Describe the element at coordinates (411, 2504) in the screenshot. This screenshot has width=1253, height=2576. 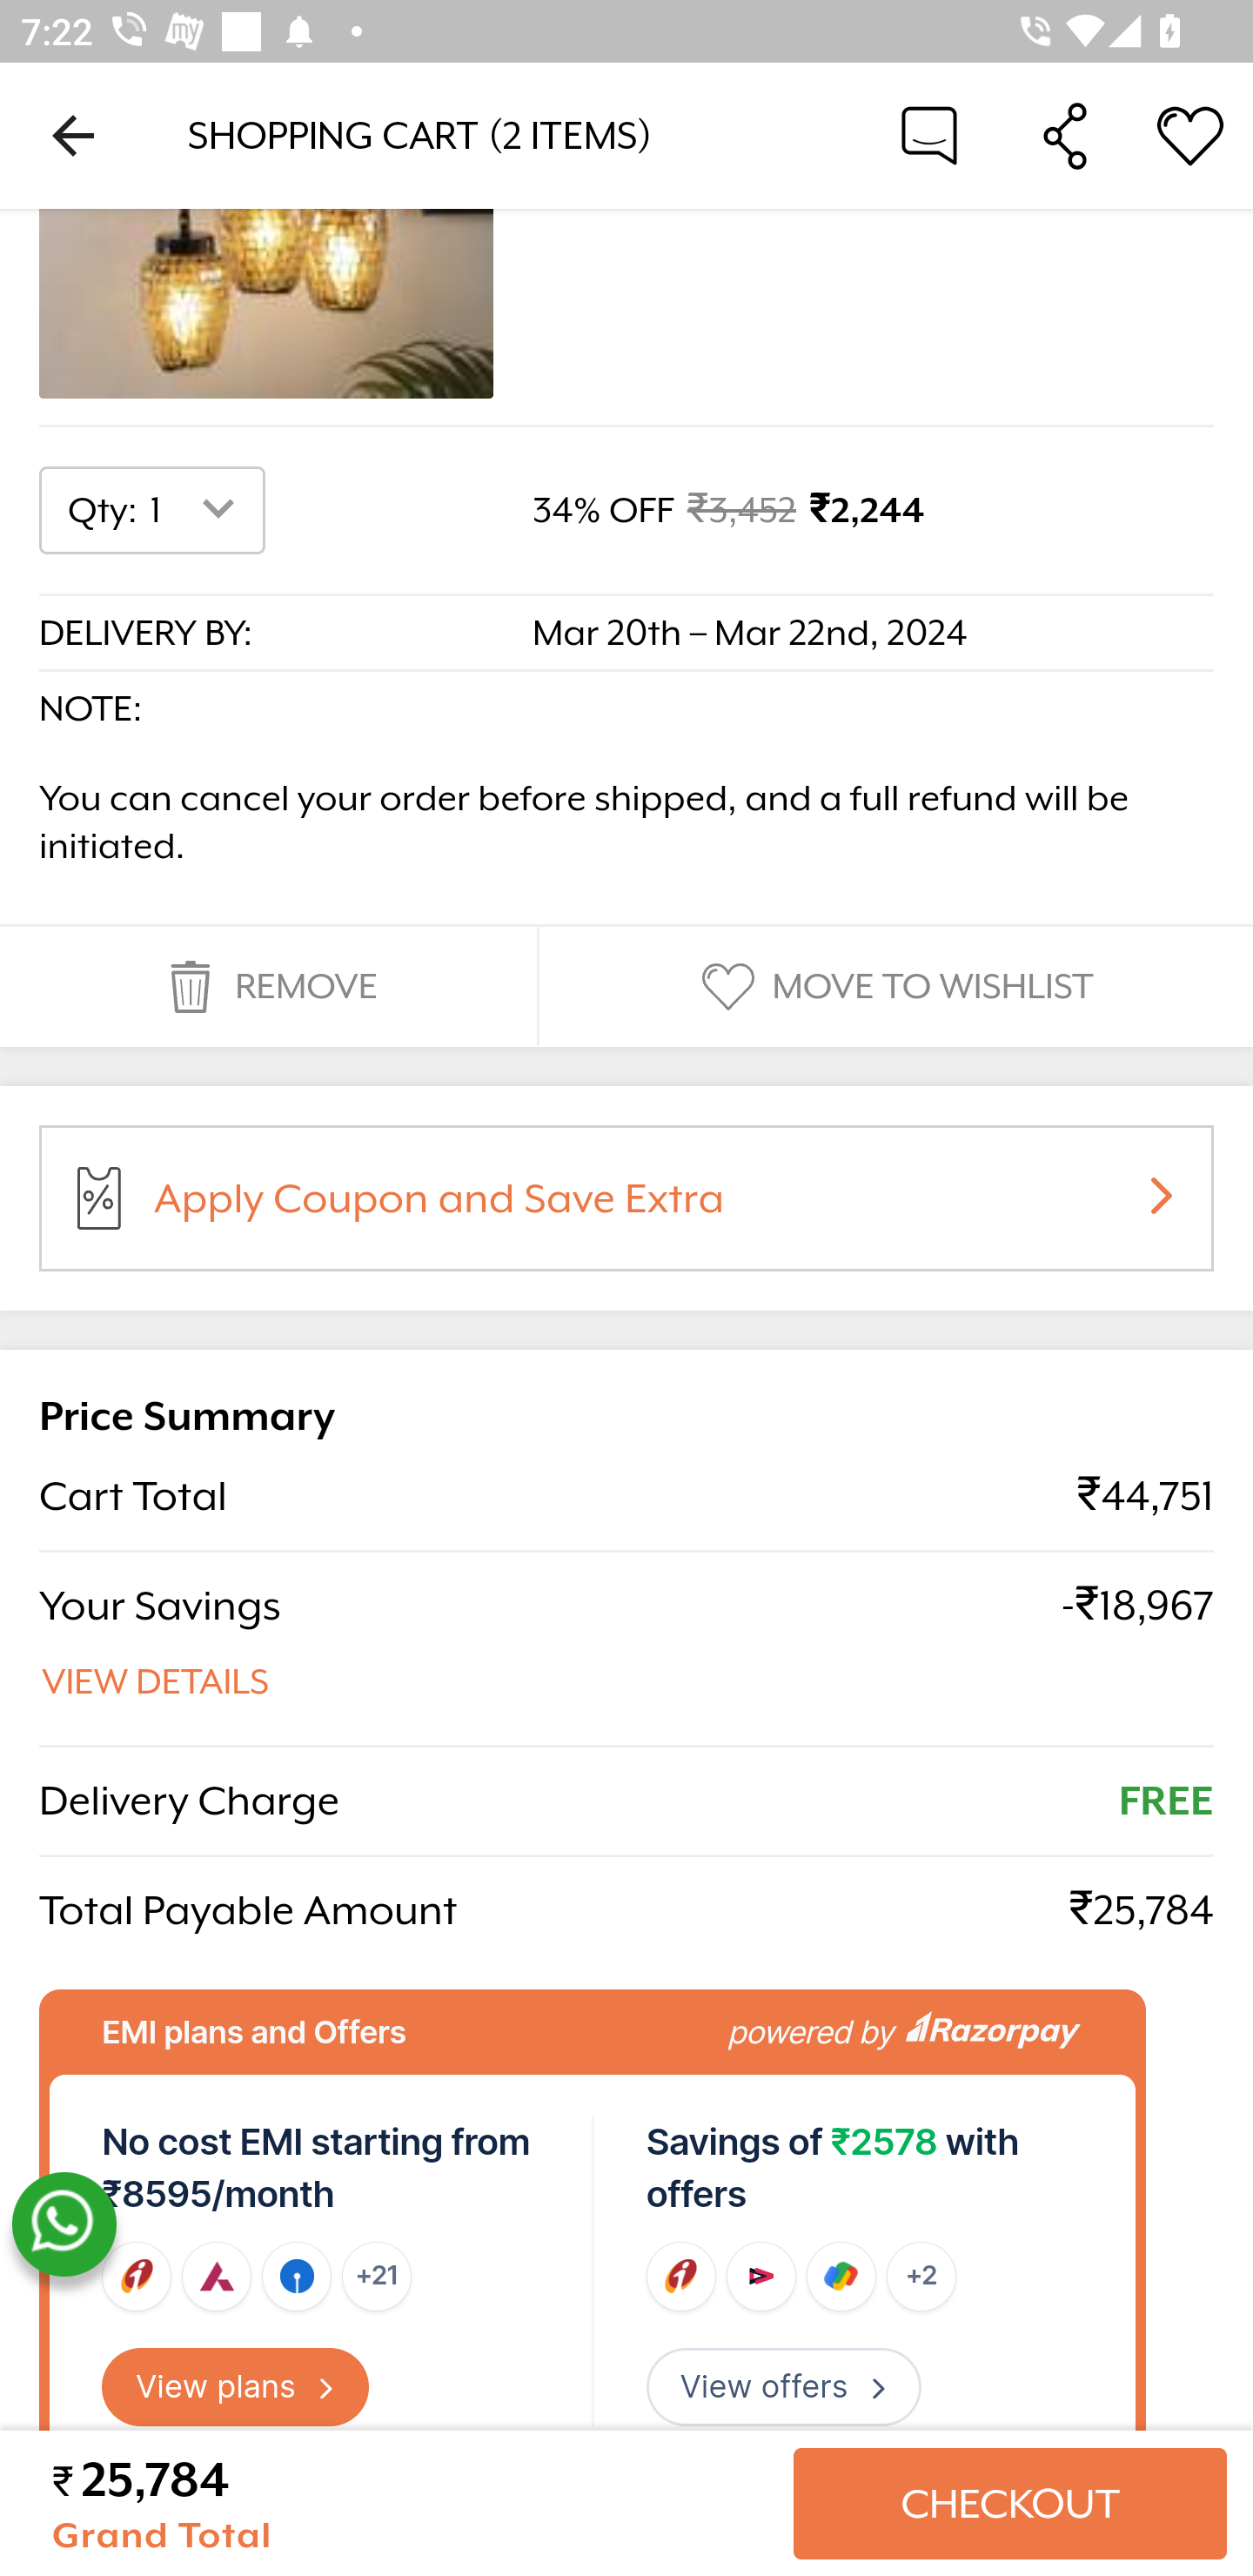
I see `₹ 25,784 Grand Total` at that location.